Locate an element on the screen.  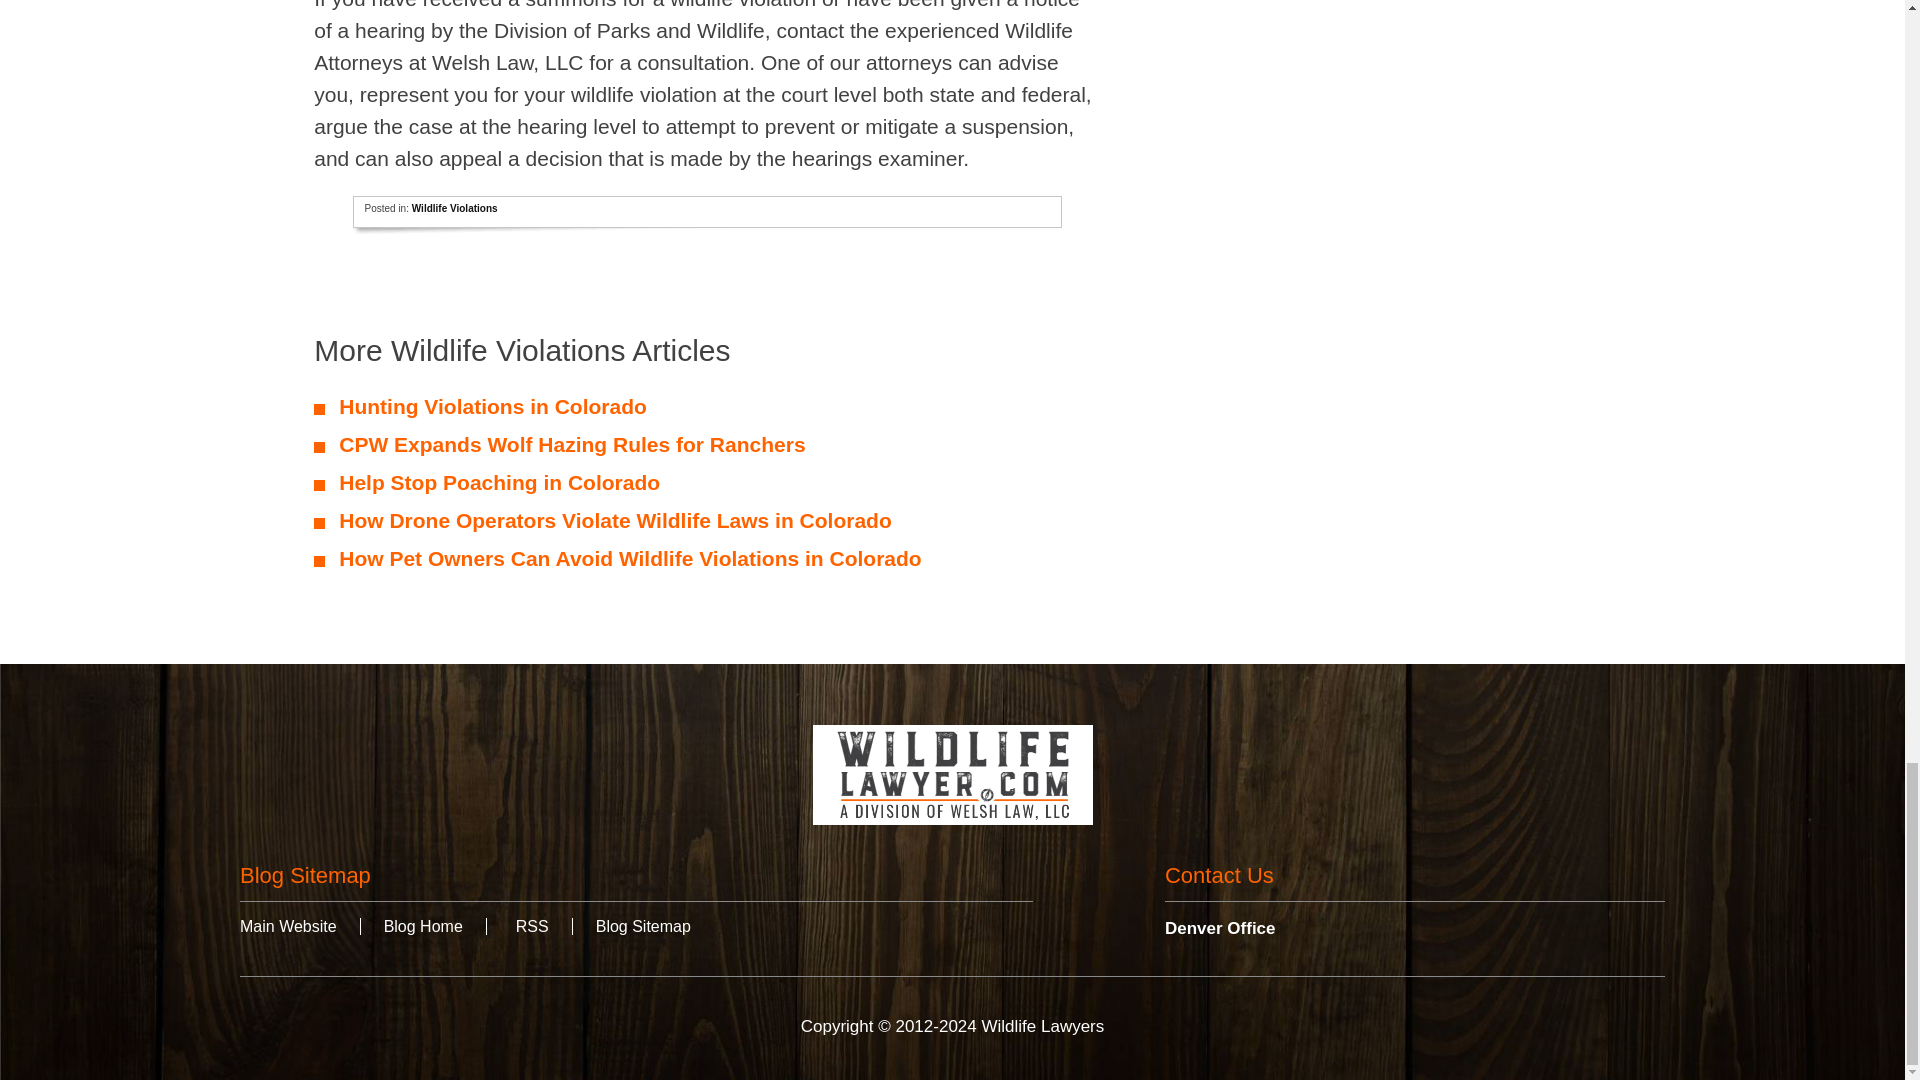
Help Stop Poaching in Colorado is located at coordinates (500, 482).